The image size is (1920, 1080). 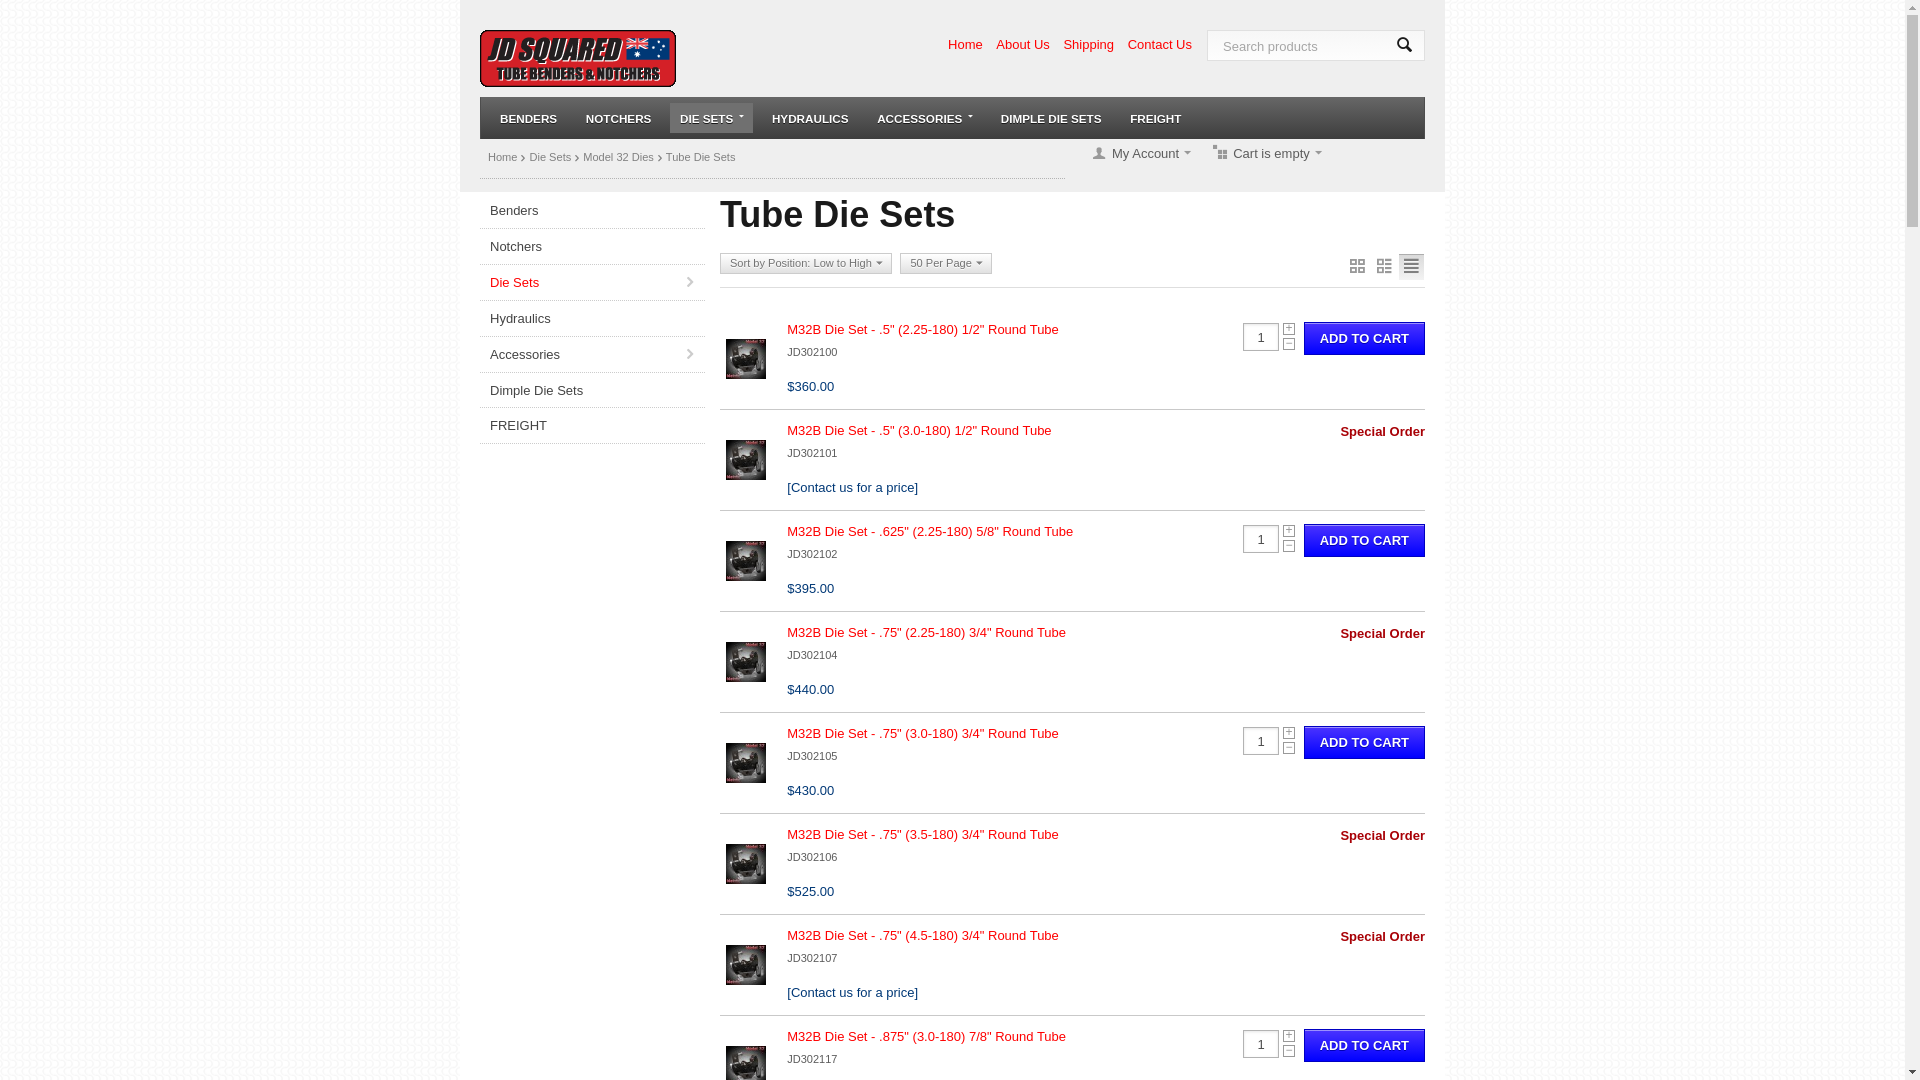 What do you see at coordinates (930, 532) in the screenshot?
I see `M32B Die Set - .625" (2.25-180) 5/8" Round Tube` at bounding box center [930, 532].